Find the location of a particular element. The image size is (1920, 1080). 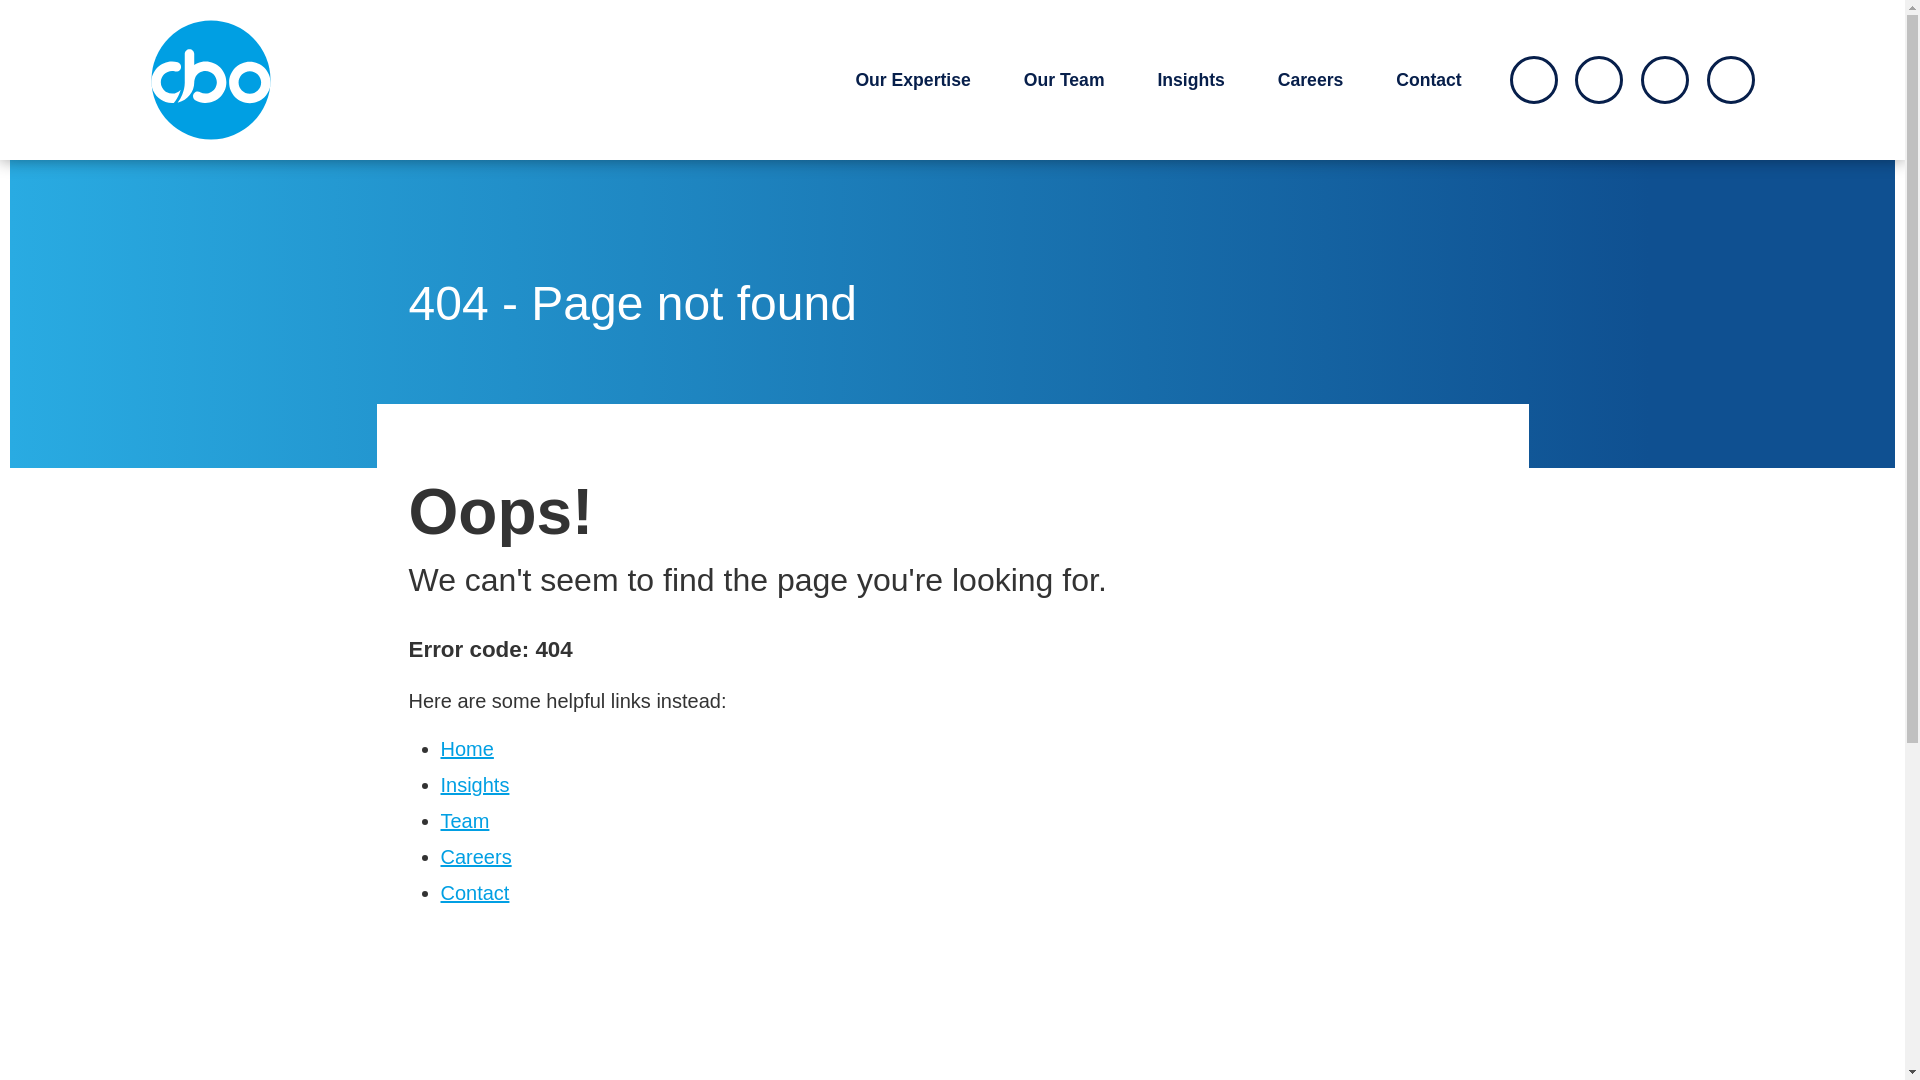

Our Team is located at coordinates (1064, 80).